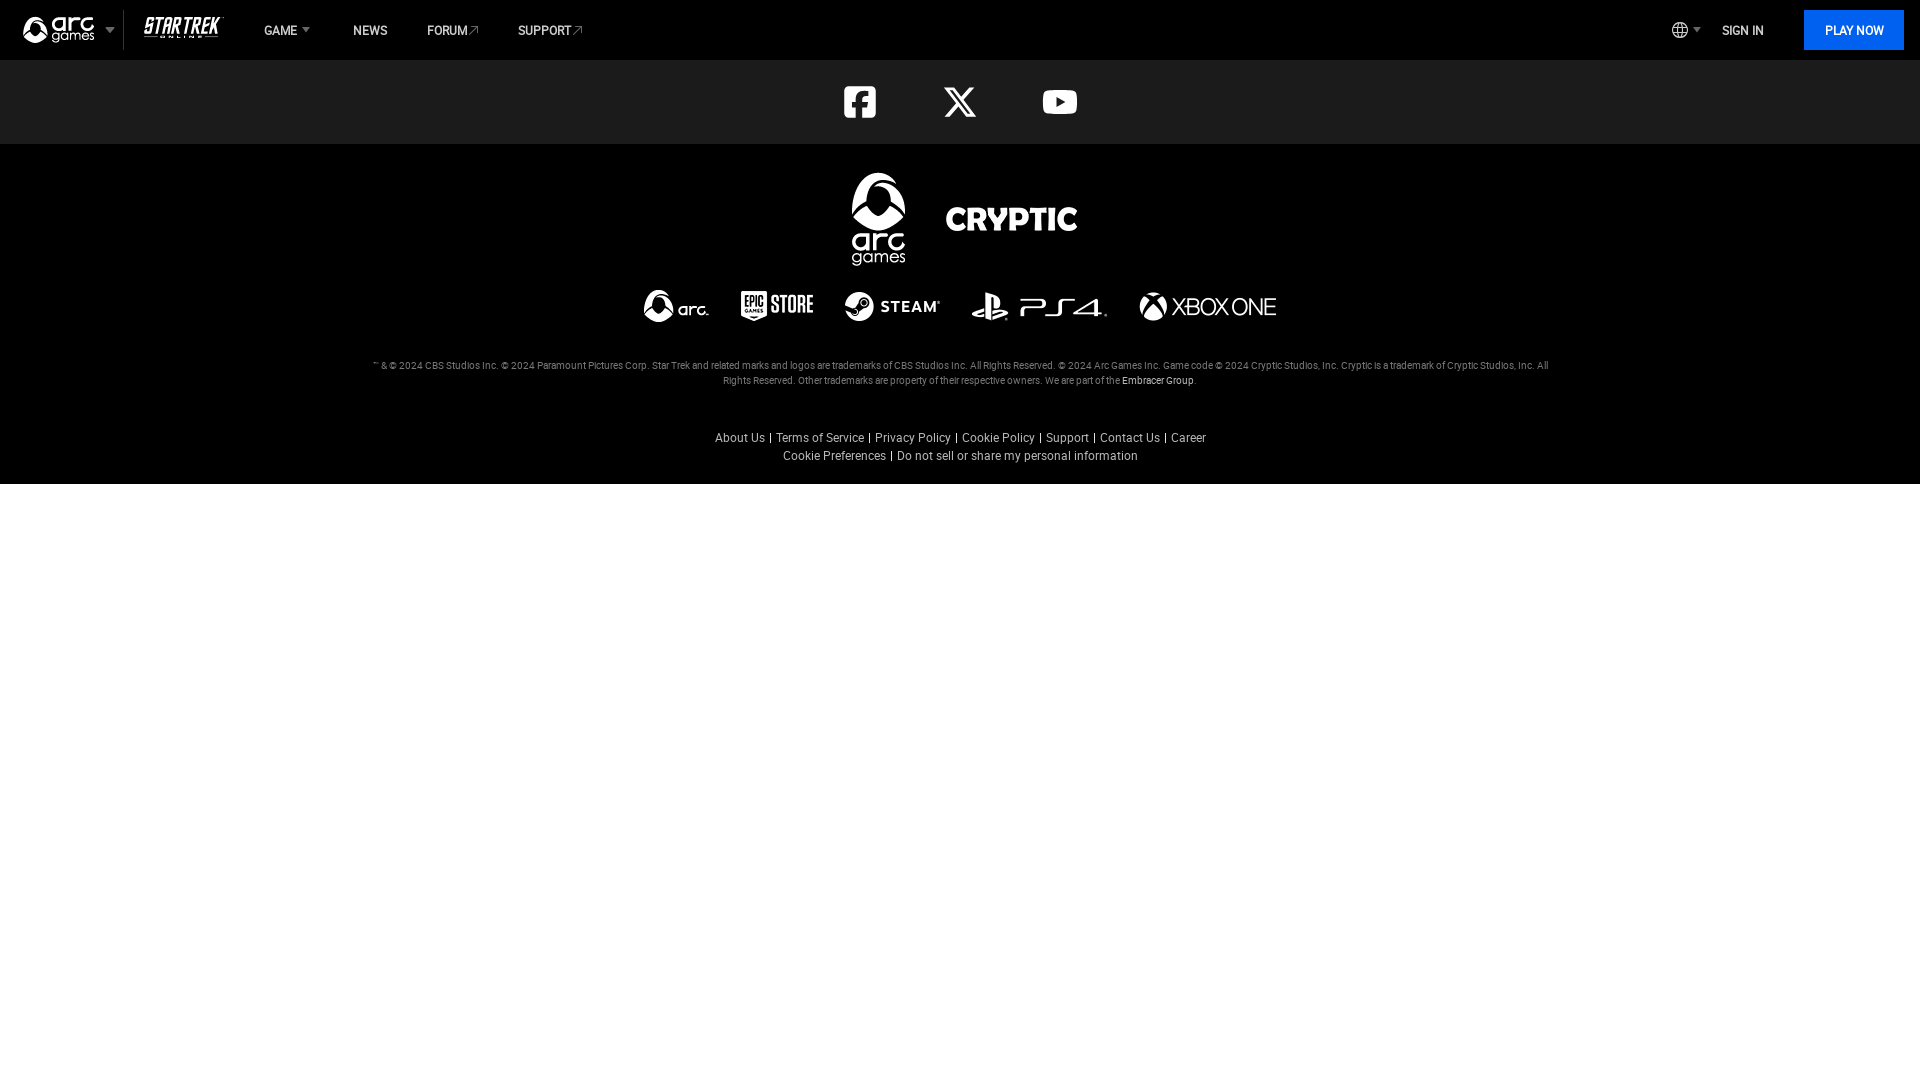 Image resolution: width=1920 pixels, height=1080 pixels. Describe the element at coordinates (1130, 436) in the screenshot. I see `Contact Us` at that location.